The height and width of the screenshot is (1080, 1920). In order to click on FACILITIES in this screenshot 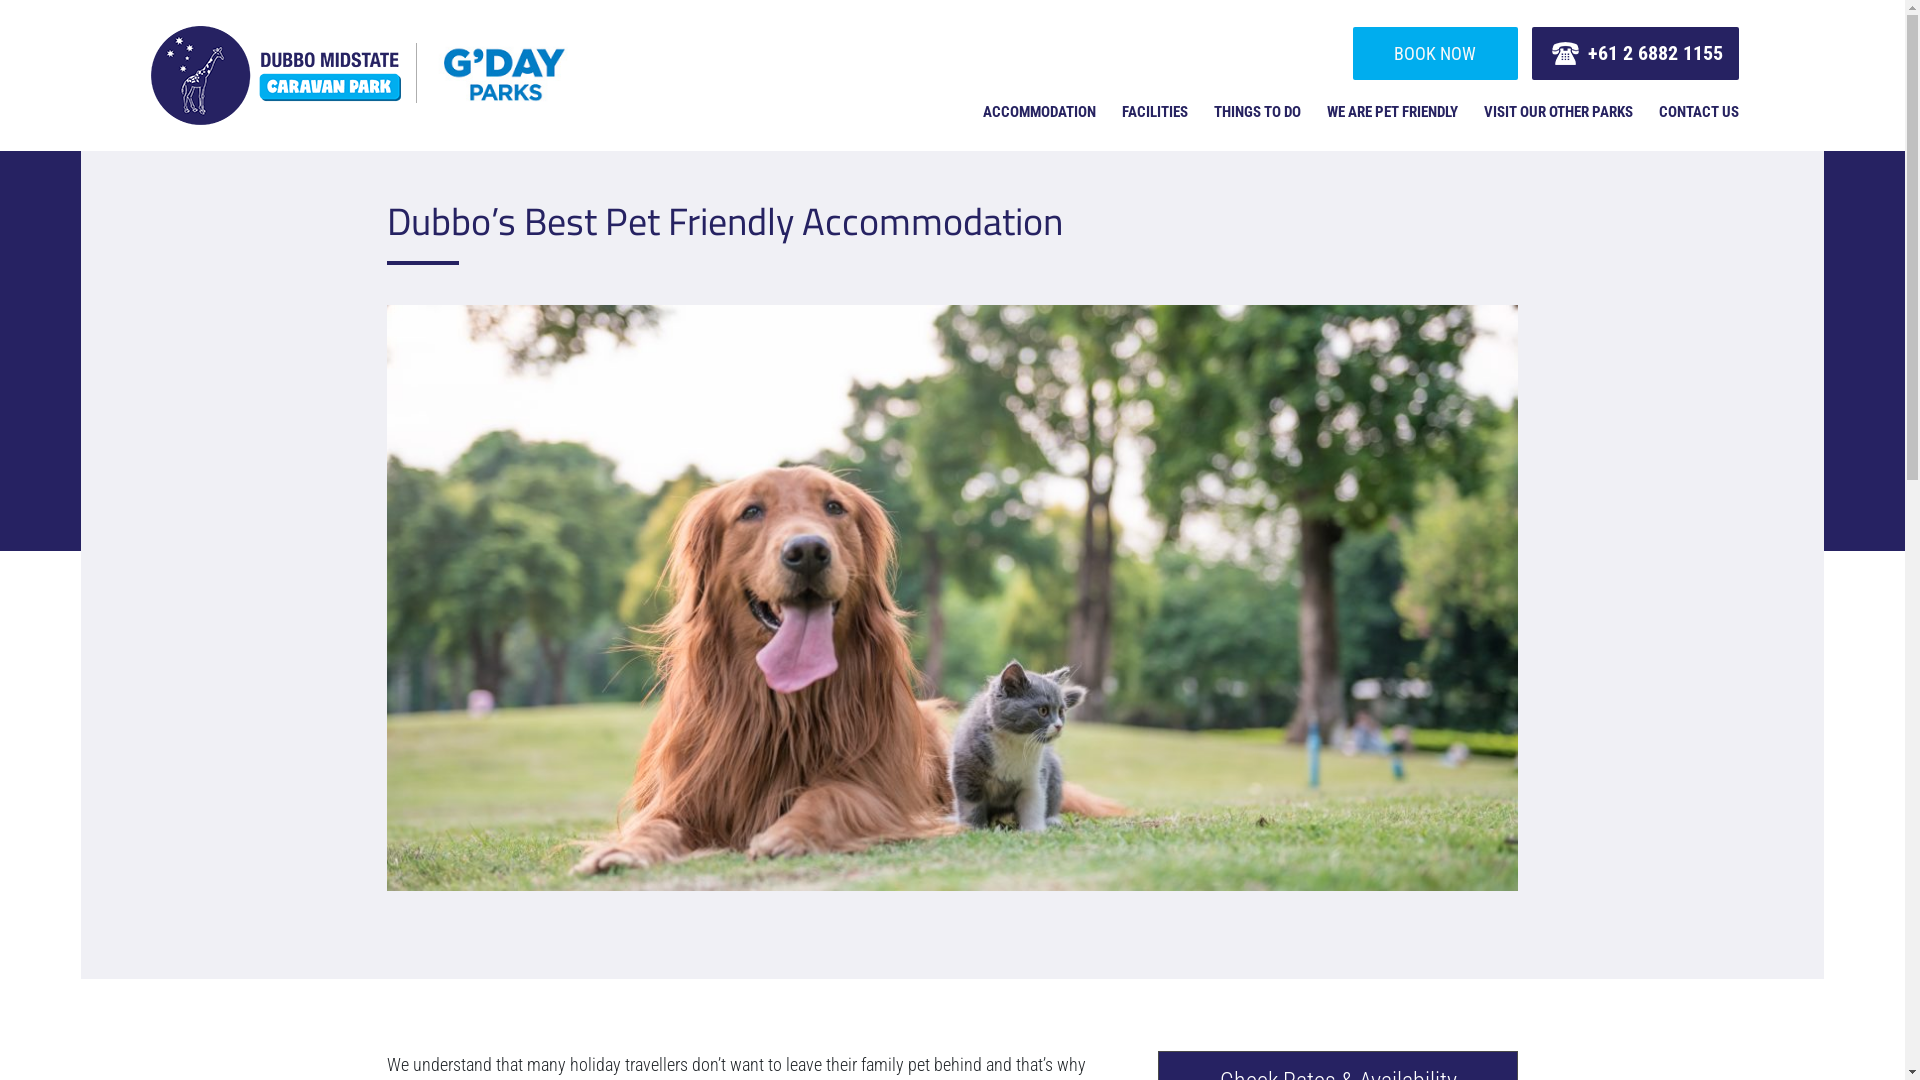, I will do `click(1155, 112)`.